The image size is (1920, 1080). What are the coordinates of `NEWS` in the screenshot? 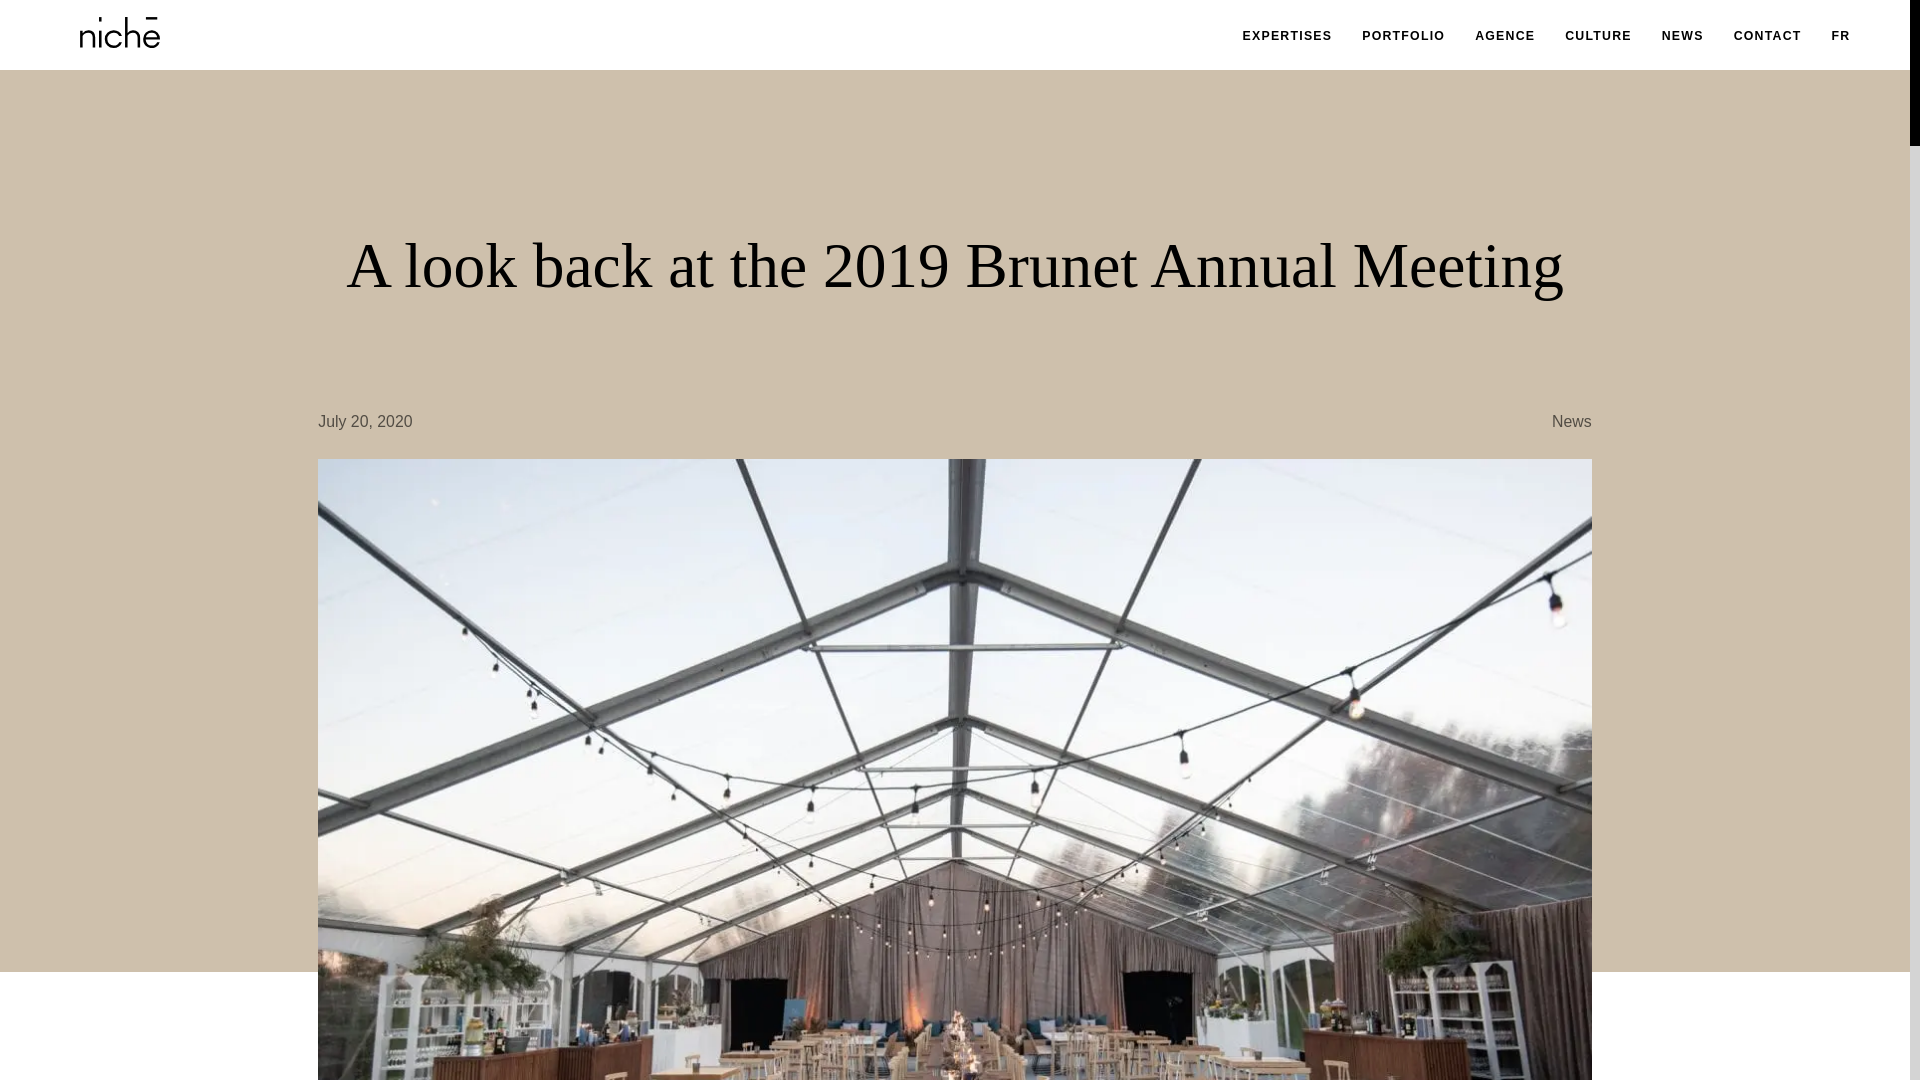 It's located at (1683, 35).